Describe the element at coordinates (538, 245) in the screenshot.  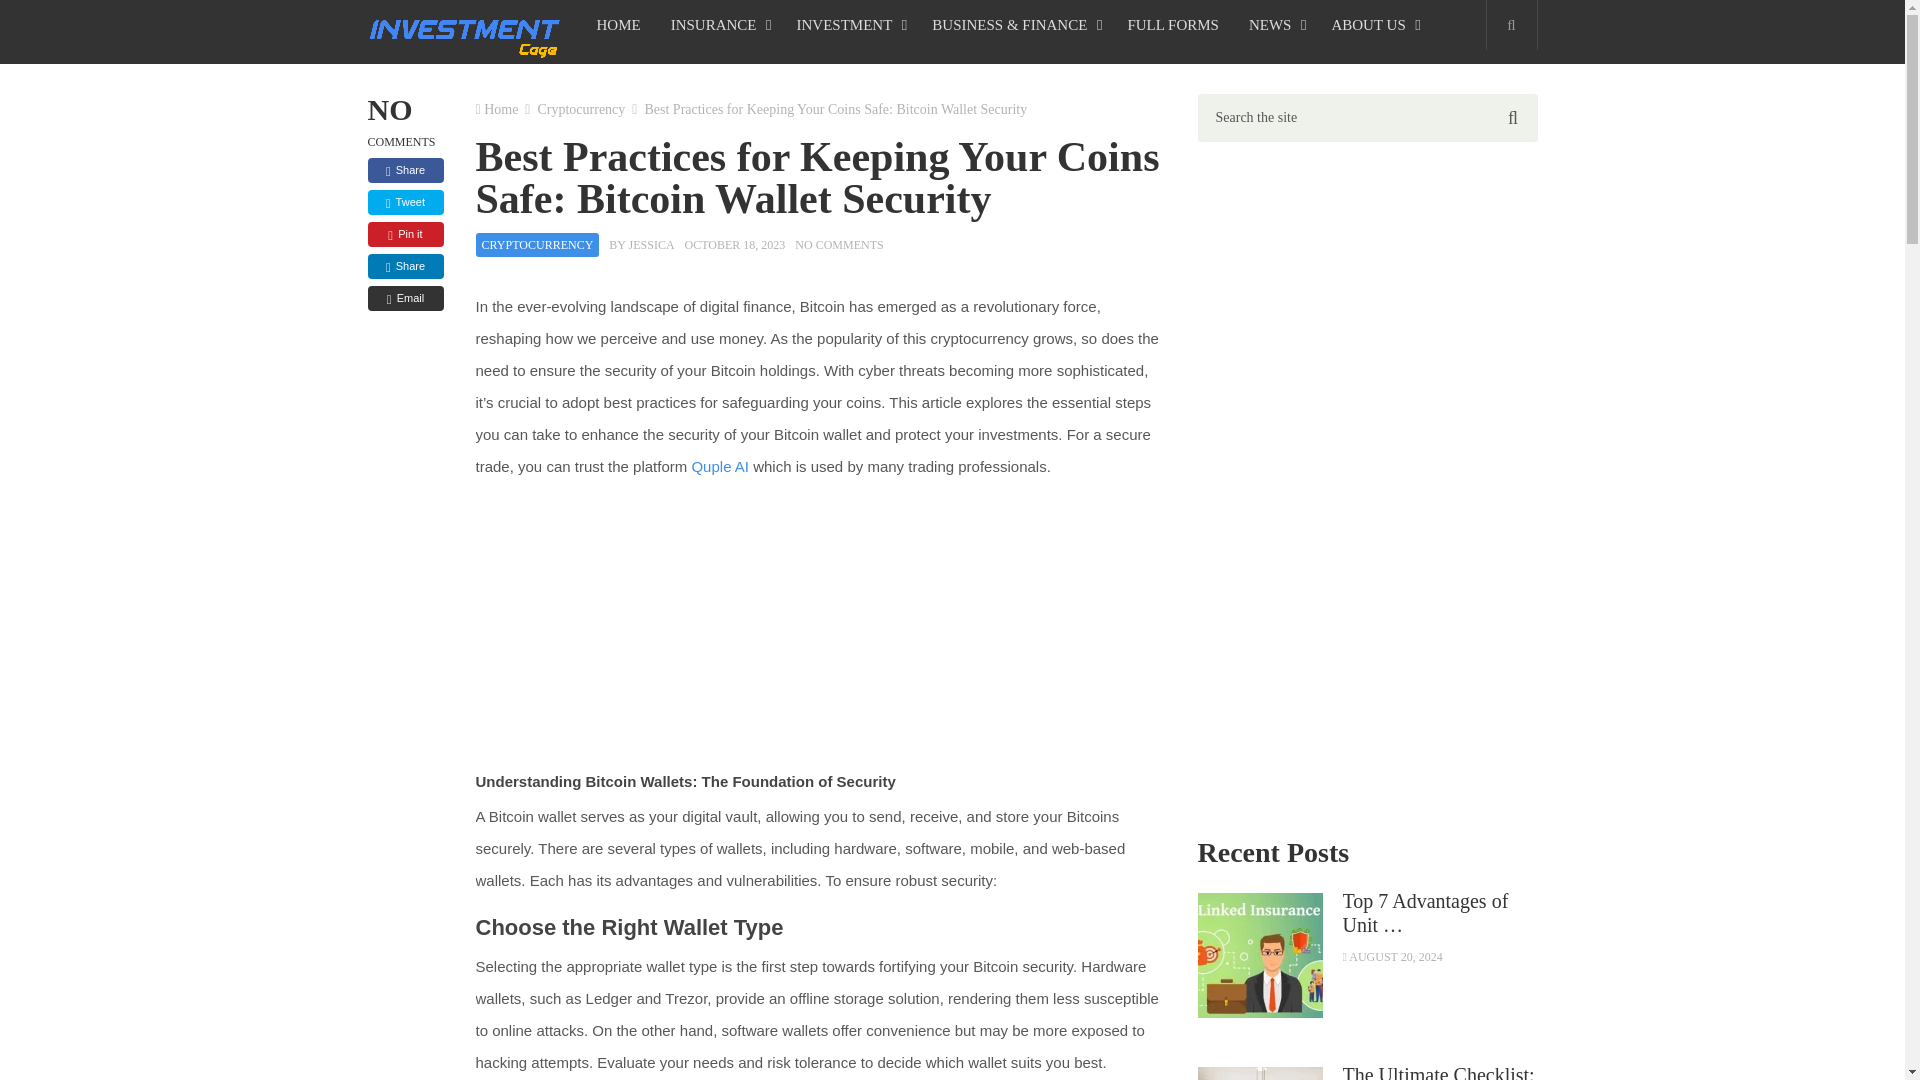
I see `View all posts in Cryptocurrency` at that location.